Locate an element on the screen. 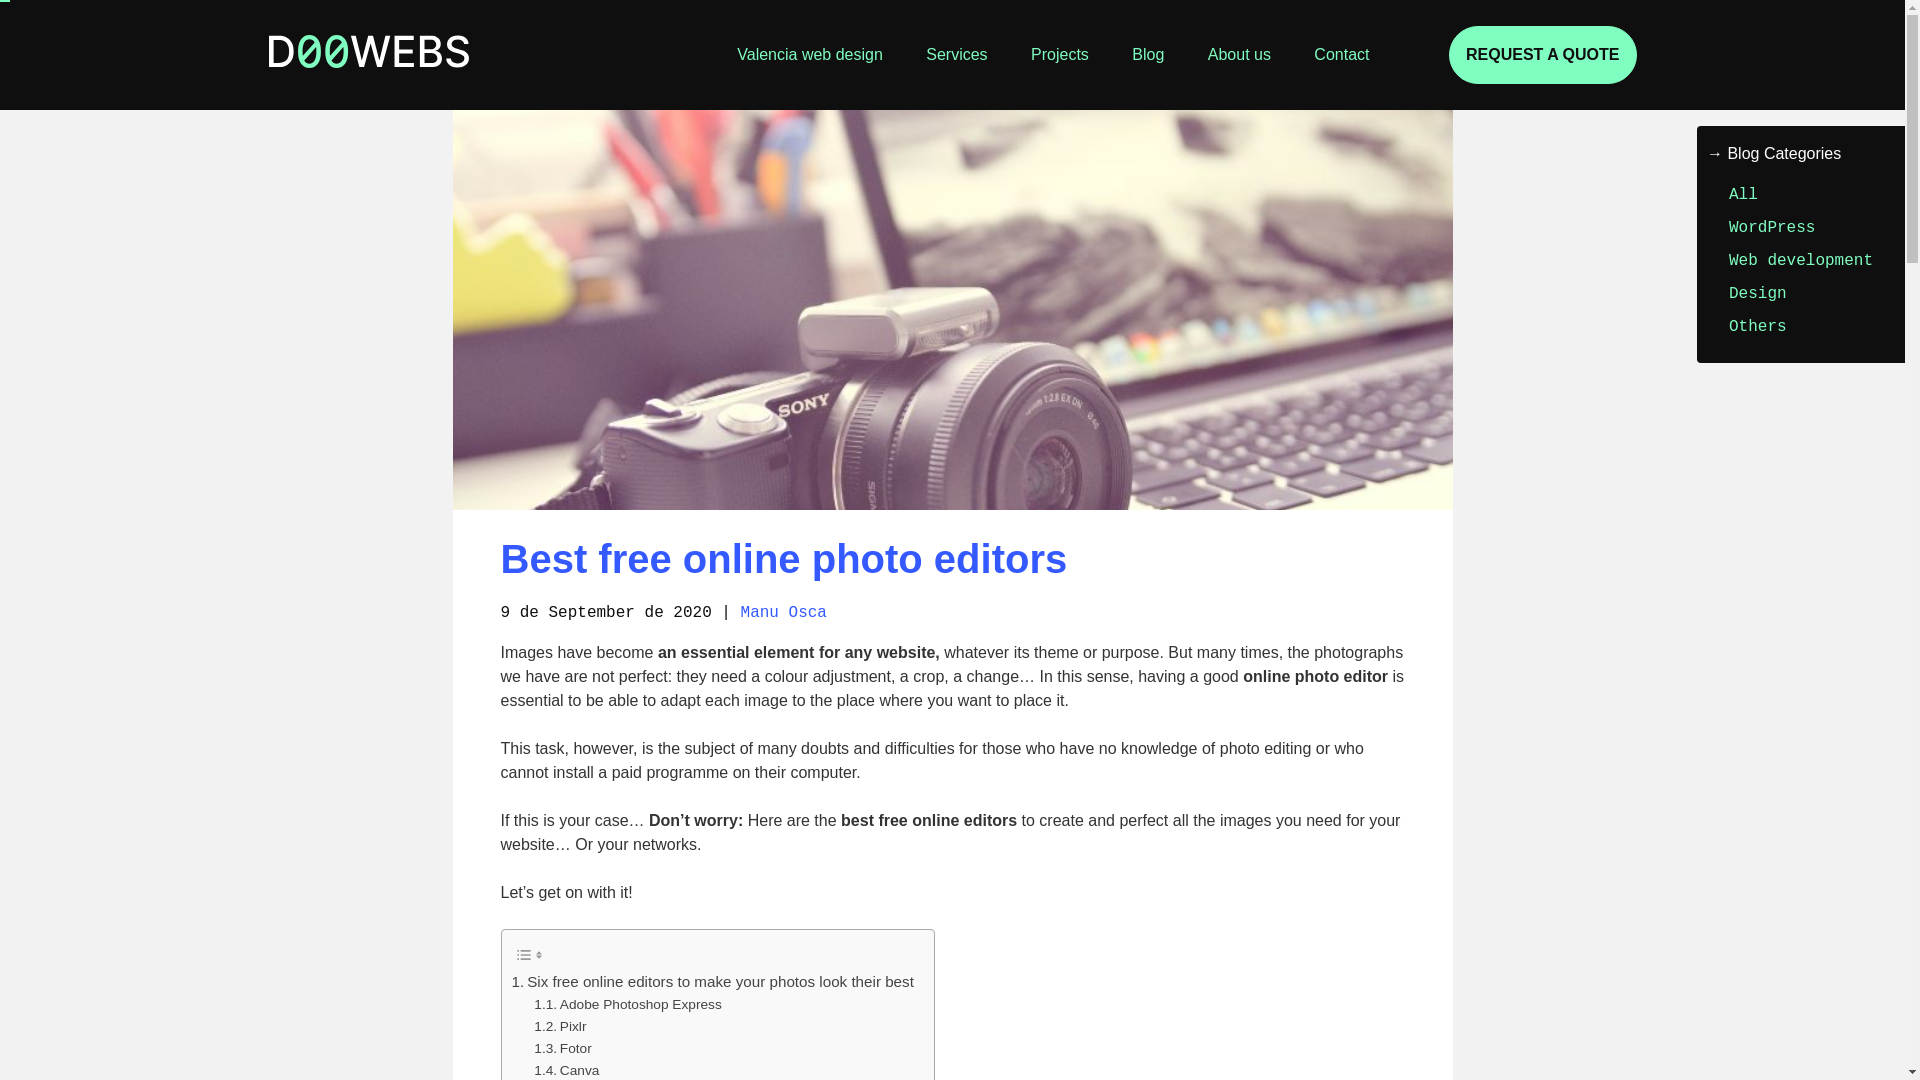 The height and width of the screenshot is (1080, 1920). Services is located at coordinates (956, 54).